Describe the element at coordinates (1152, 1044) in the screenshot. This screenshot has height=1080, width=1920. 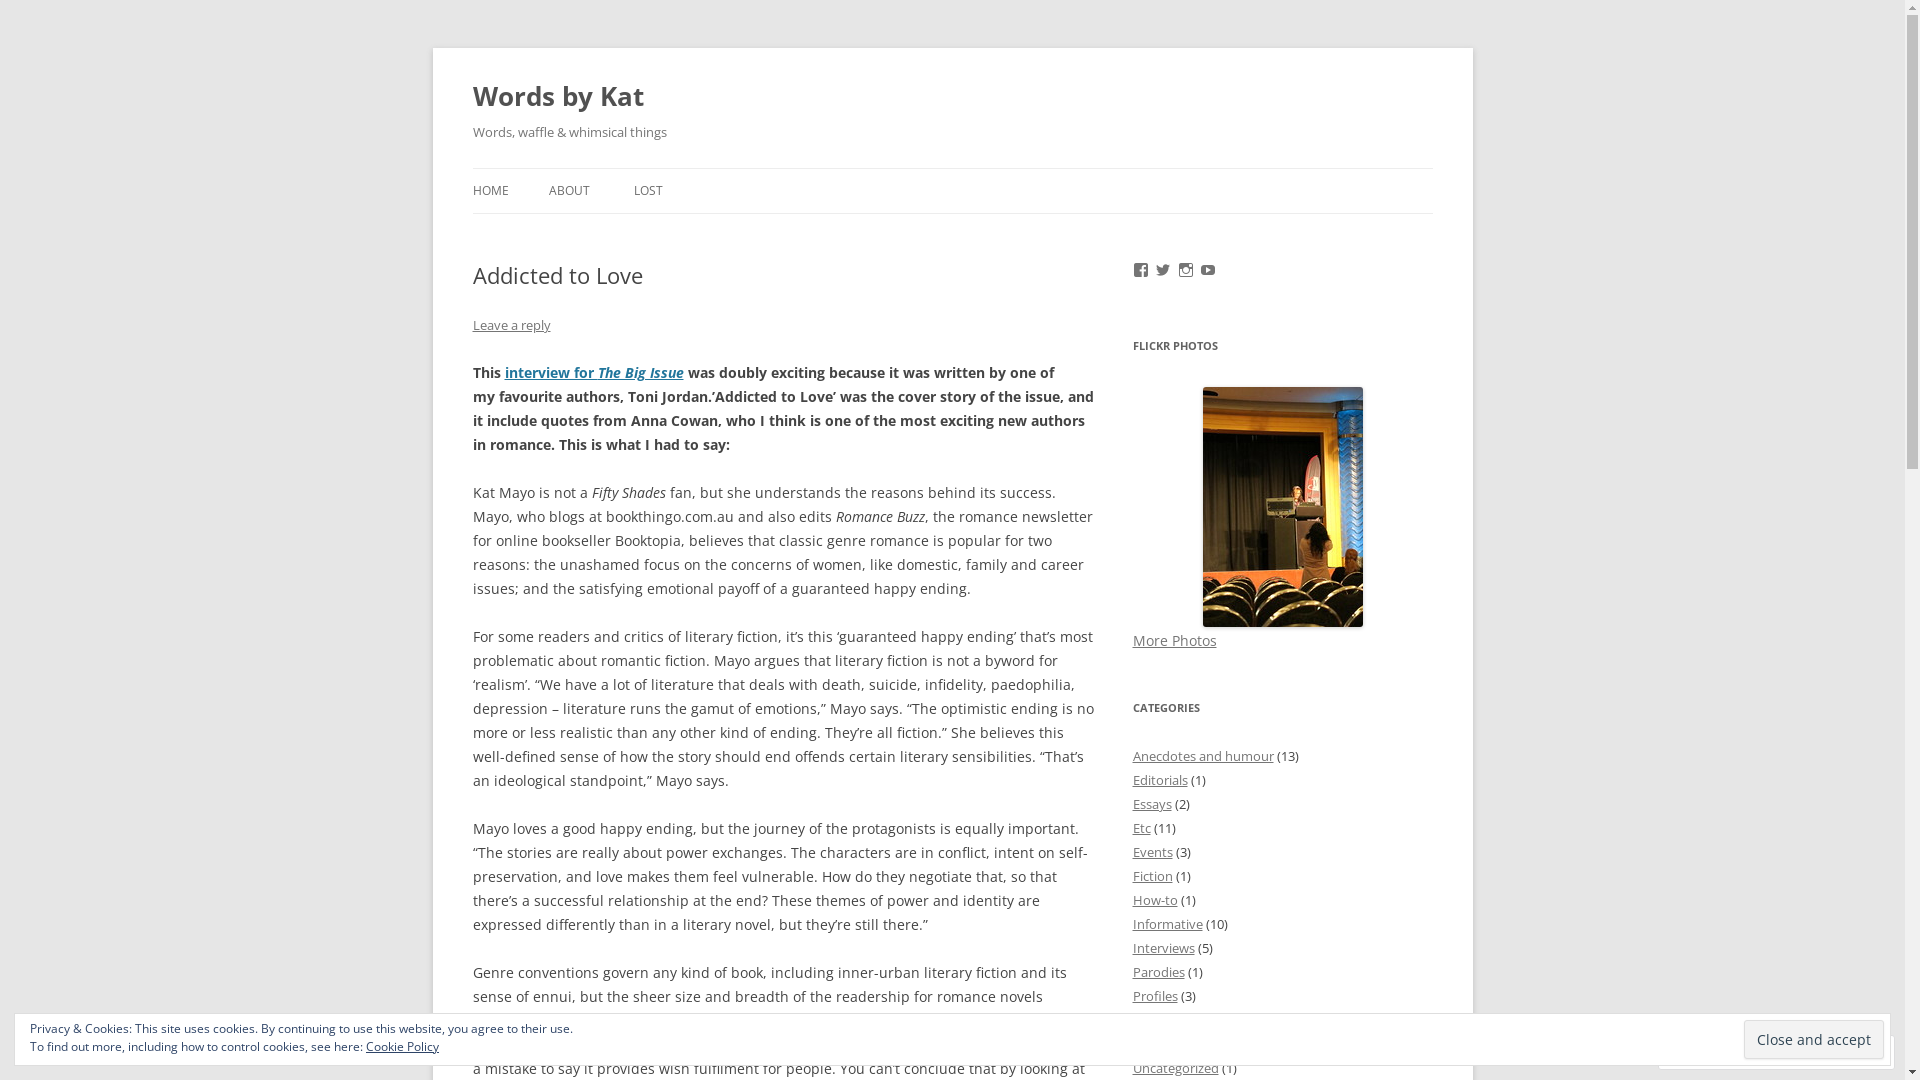
I see `Shorts` at that location.